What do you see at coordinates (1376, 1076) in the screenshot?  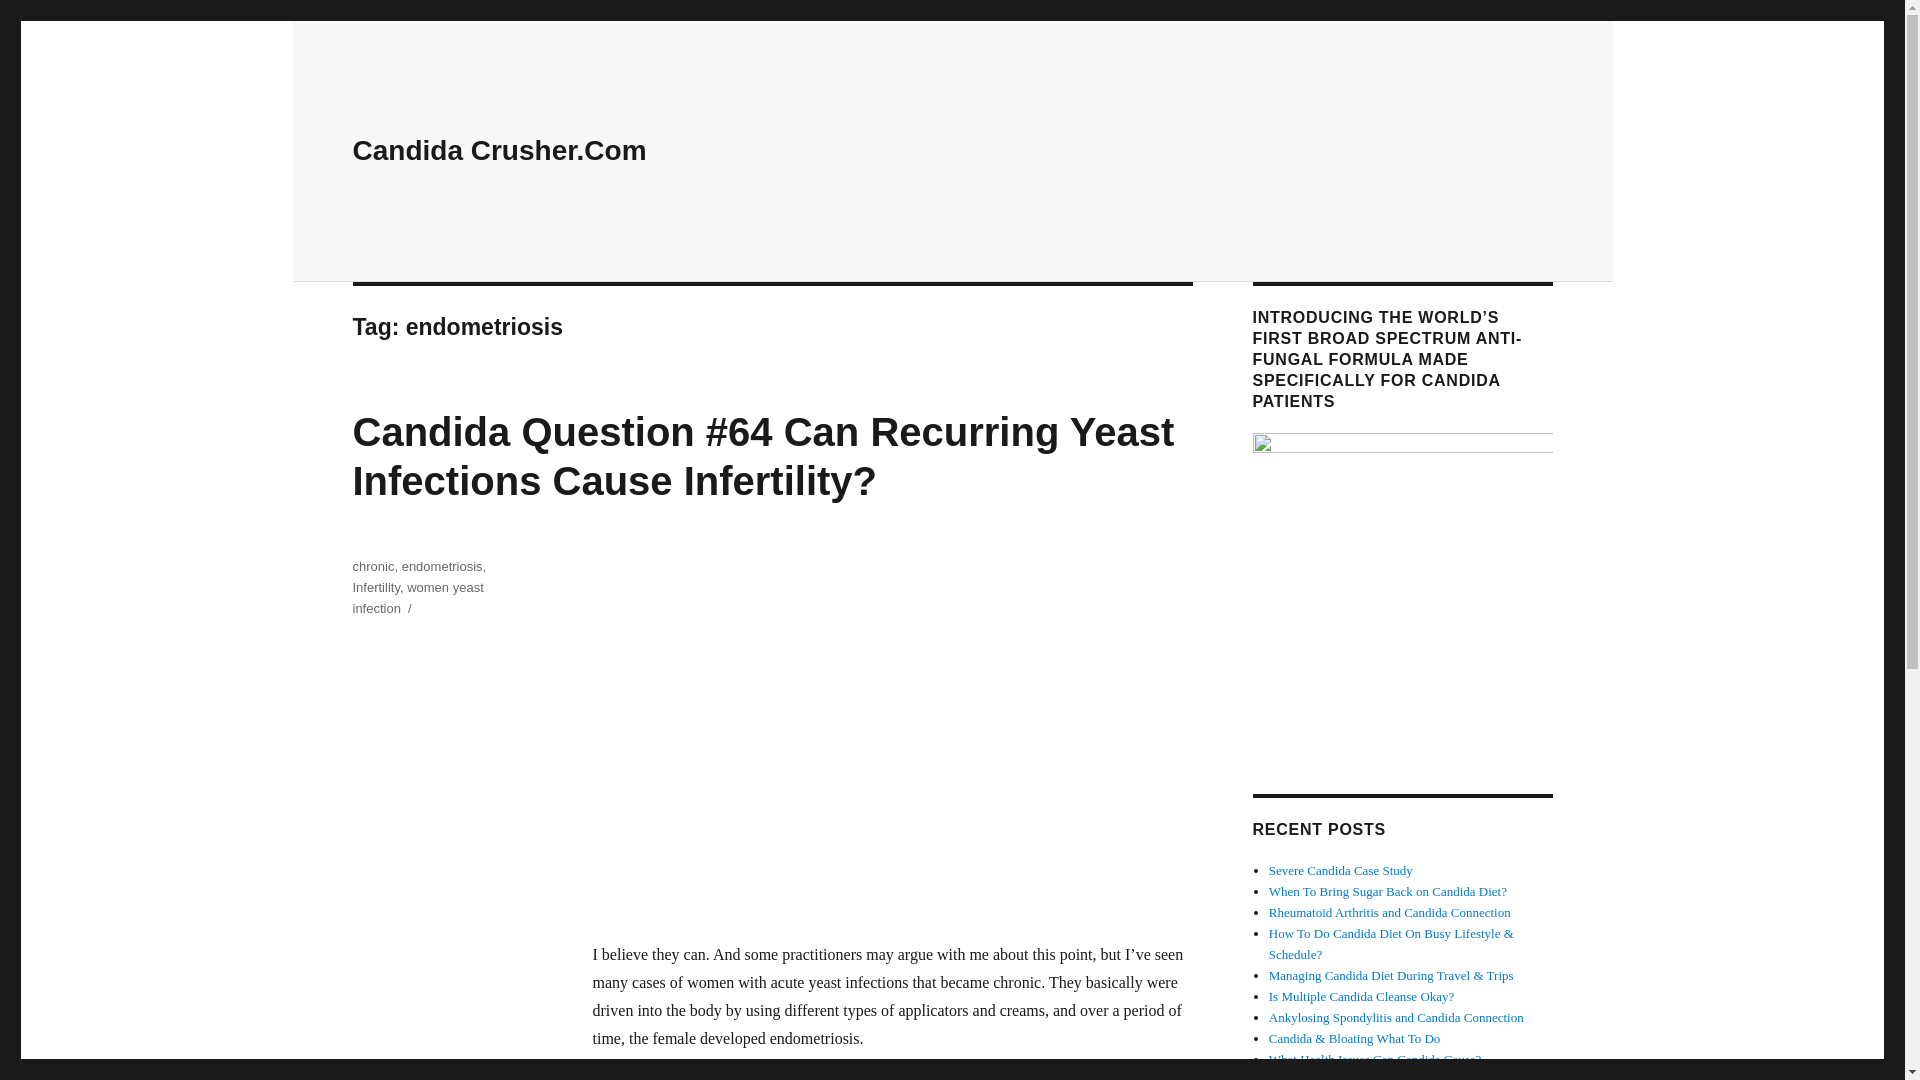 I see `Candida Yeast Not Going Away? Do This` at bounding box center [1376, 1076].